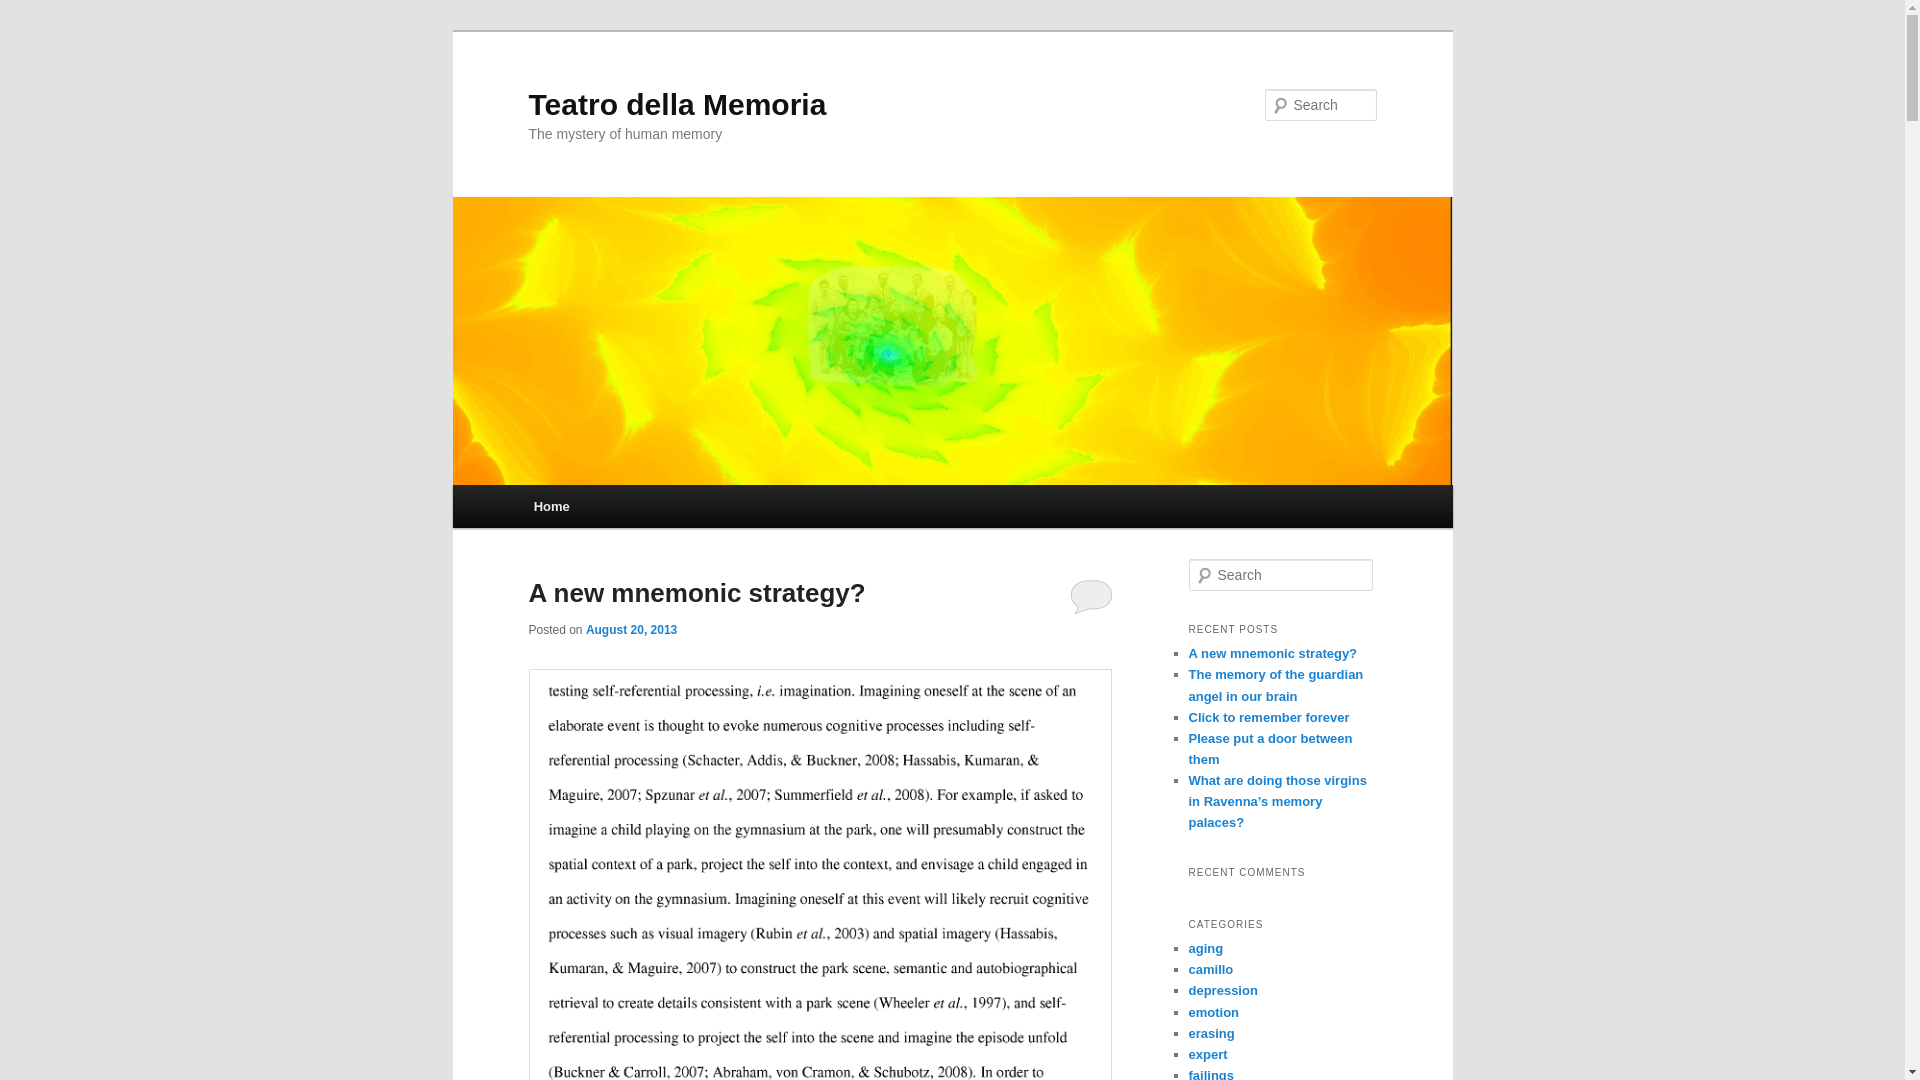 This screenshot has height=1080, width=1920. I want to click on Permalink to A new mnemonic strategy?, so click(696, 592).